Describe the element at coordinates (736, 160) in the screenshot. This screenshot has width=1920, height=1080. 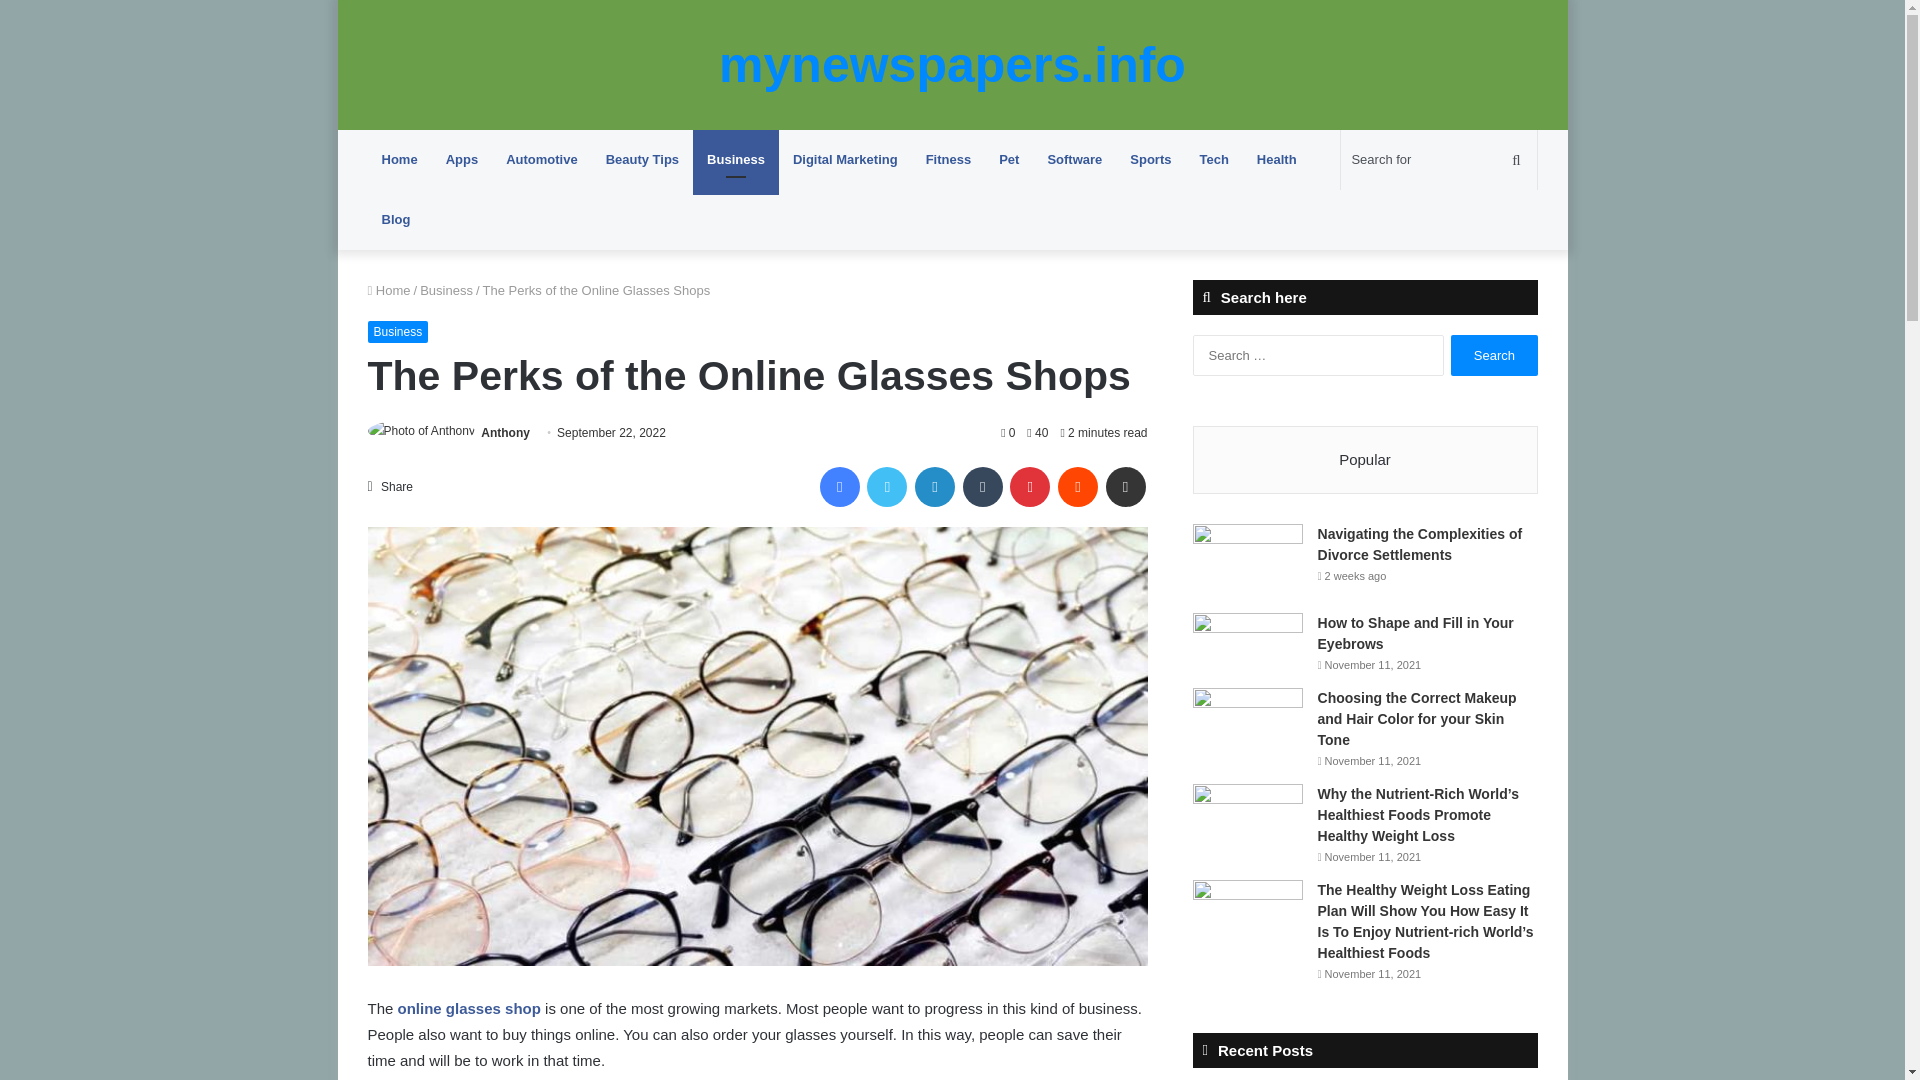
I see `Business` at that location.